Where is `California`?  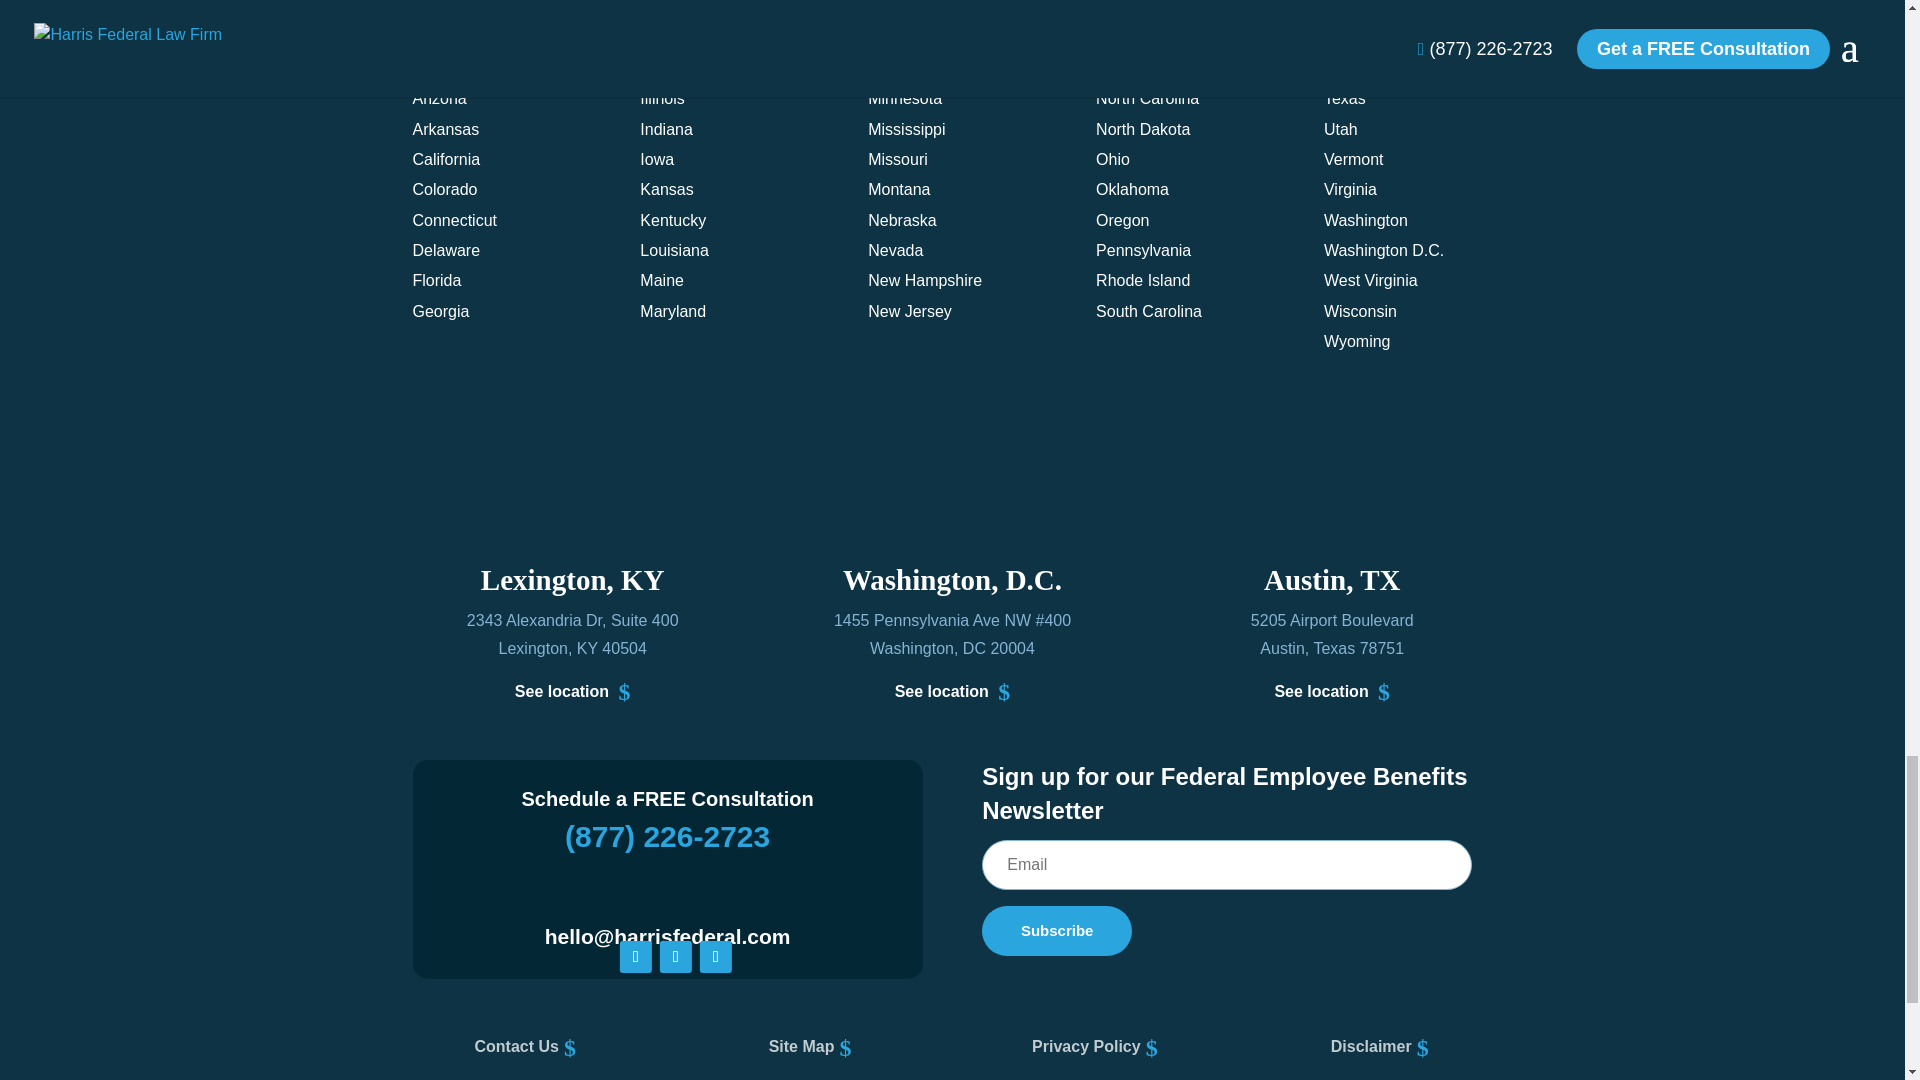
California is located at coordinates (446, 160).